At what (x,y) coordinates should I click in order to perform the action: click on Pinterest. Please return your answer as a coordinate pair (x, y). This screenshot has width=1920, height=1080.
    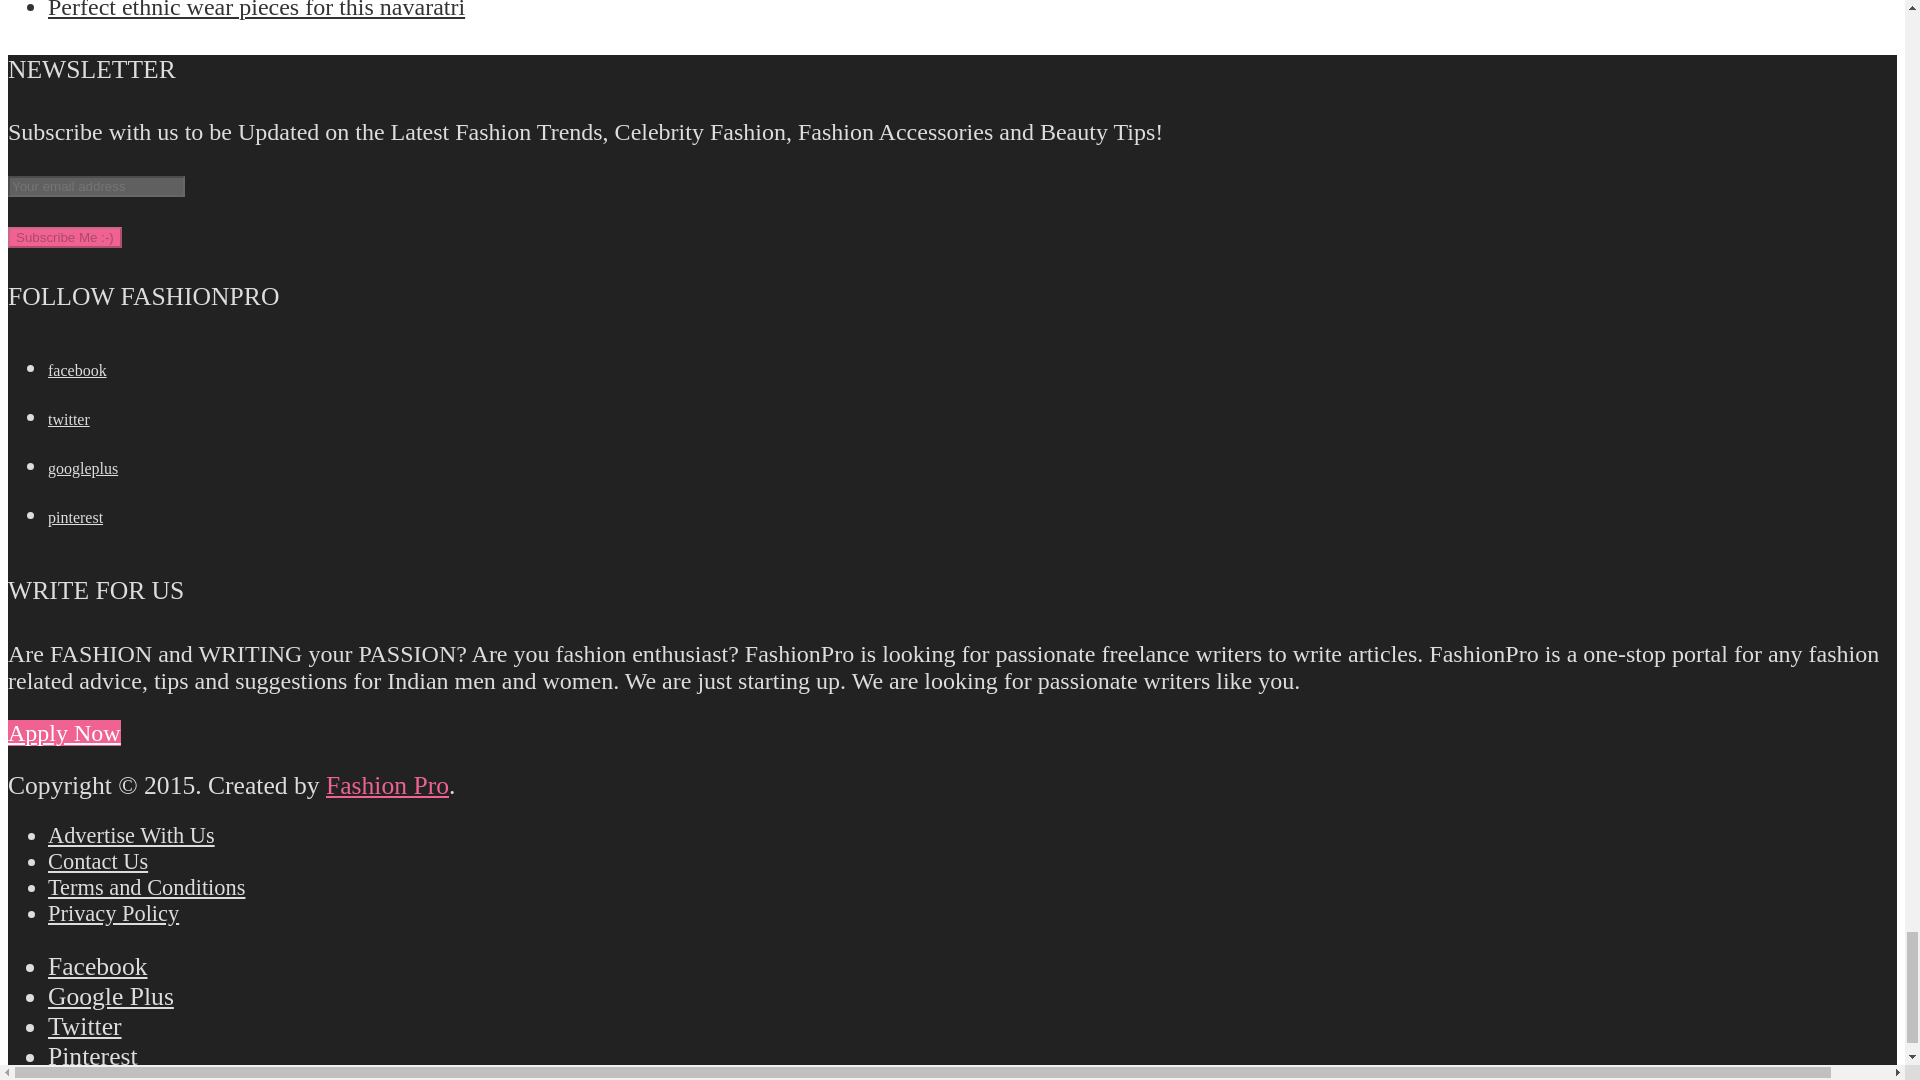
    Looking at the image, I should click on (76, 516).